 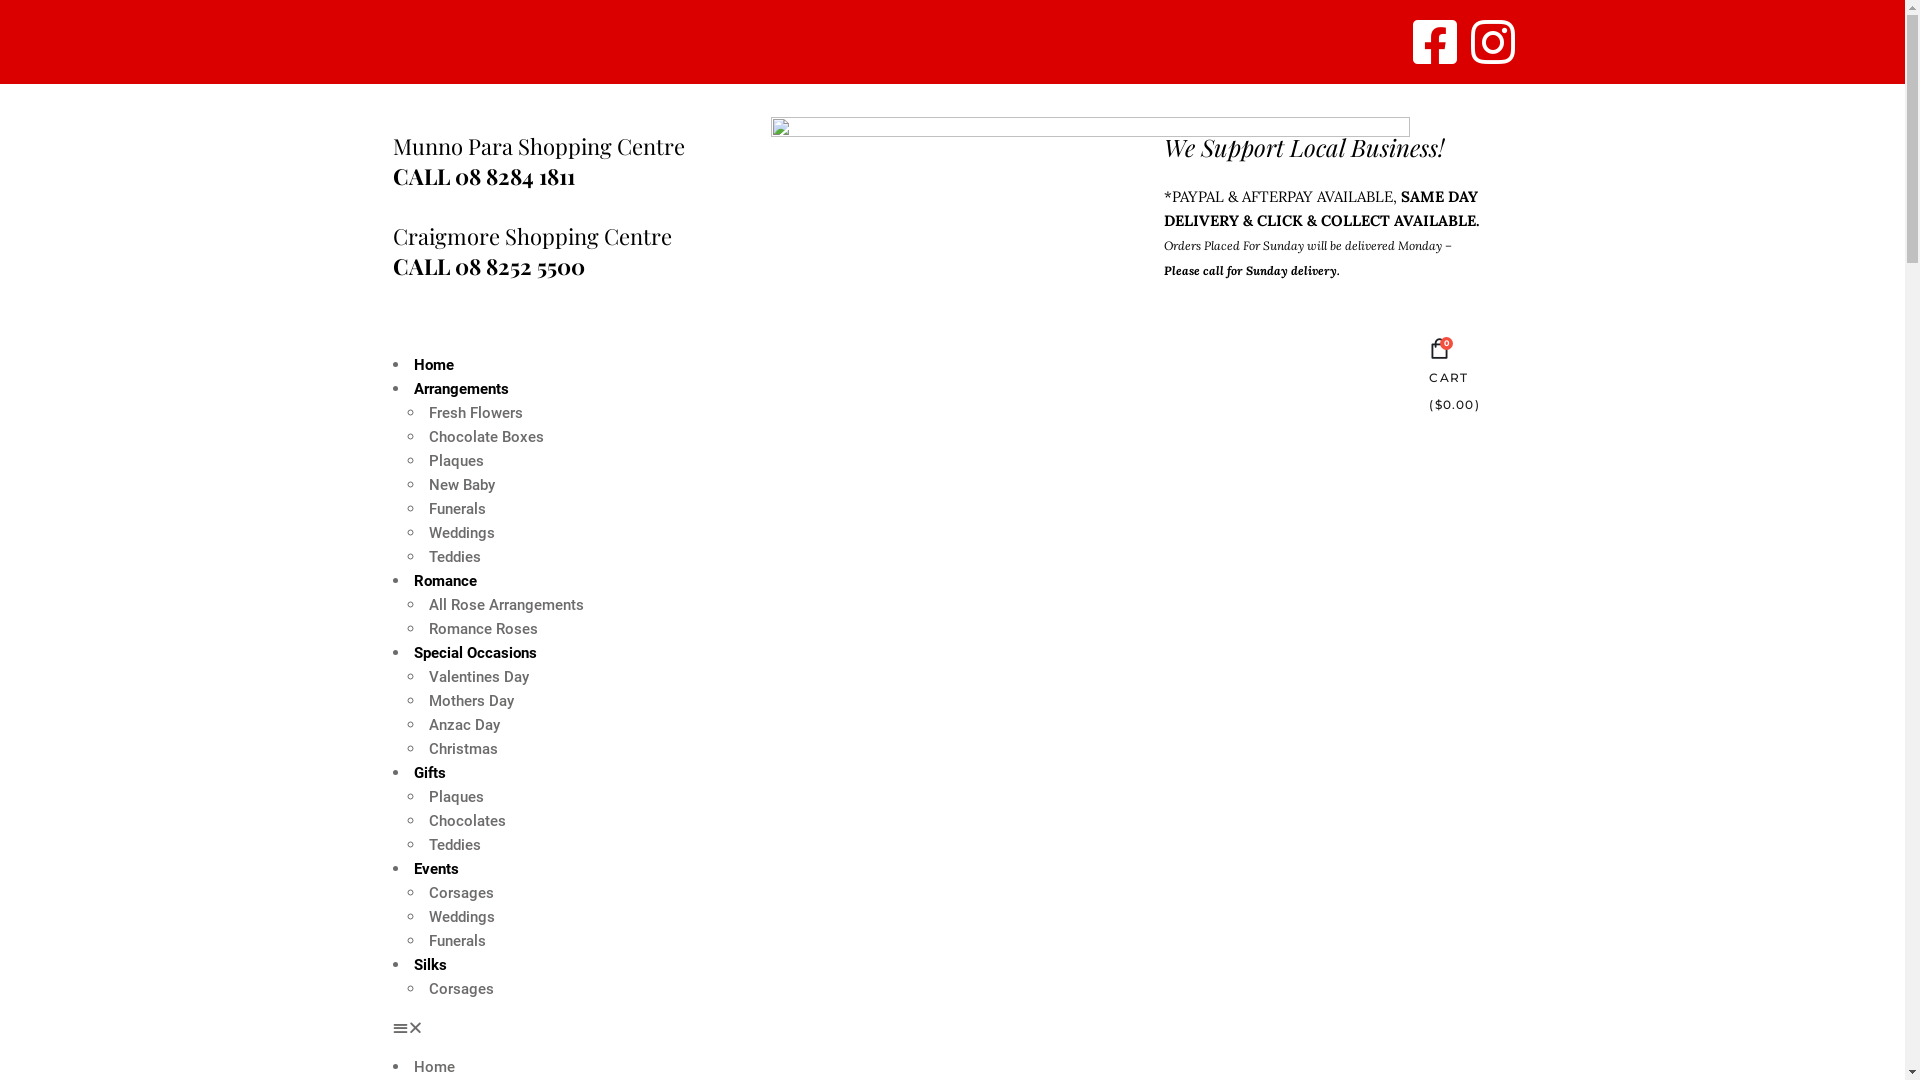 I want to click on Weddings, so click(x=460, y=917).